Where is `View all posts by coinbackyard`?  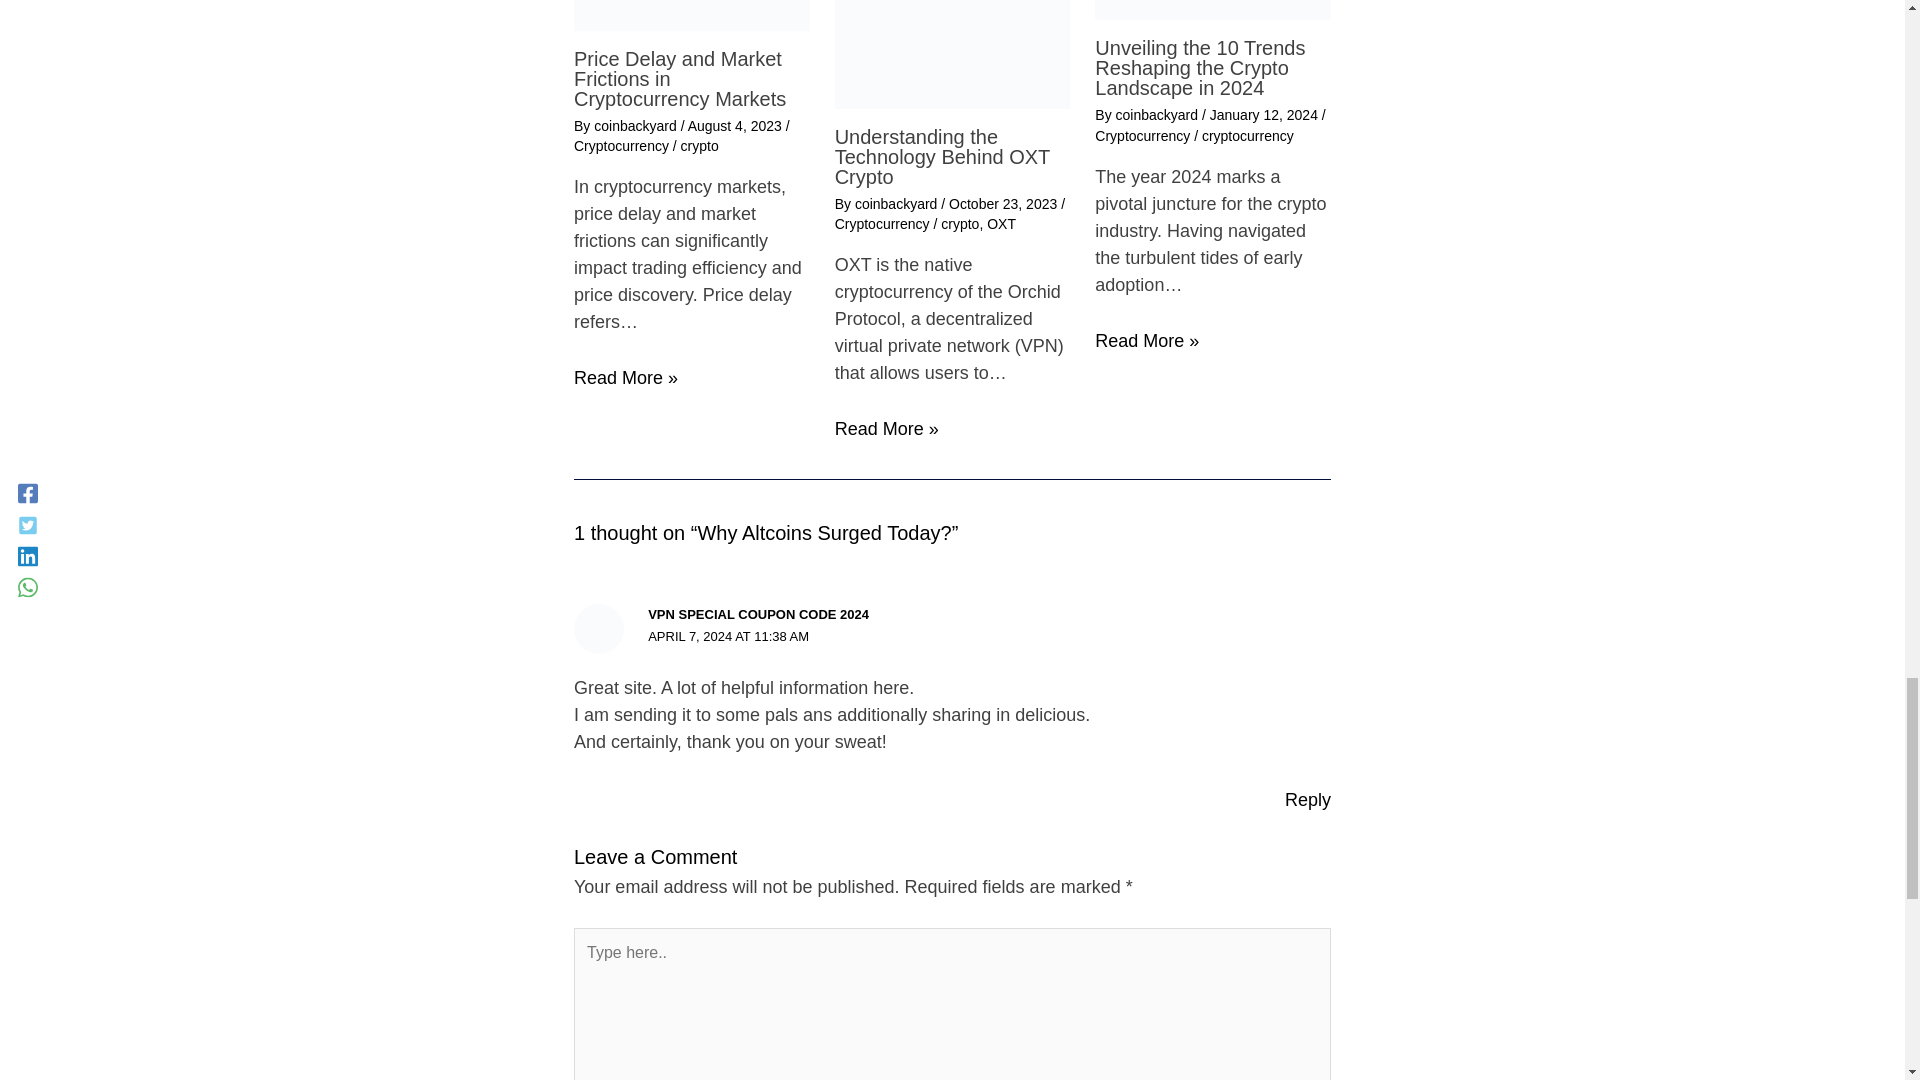
View all posts by coinbackyard is located at coordinates (1158, 114).